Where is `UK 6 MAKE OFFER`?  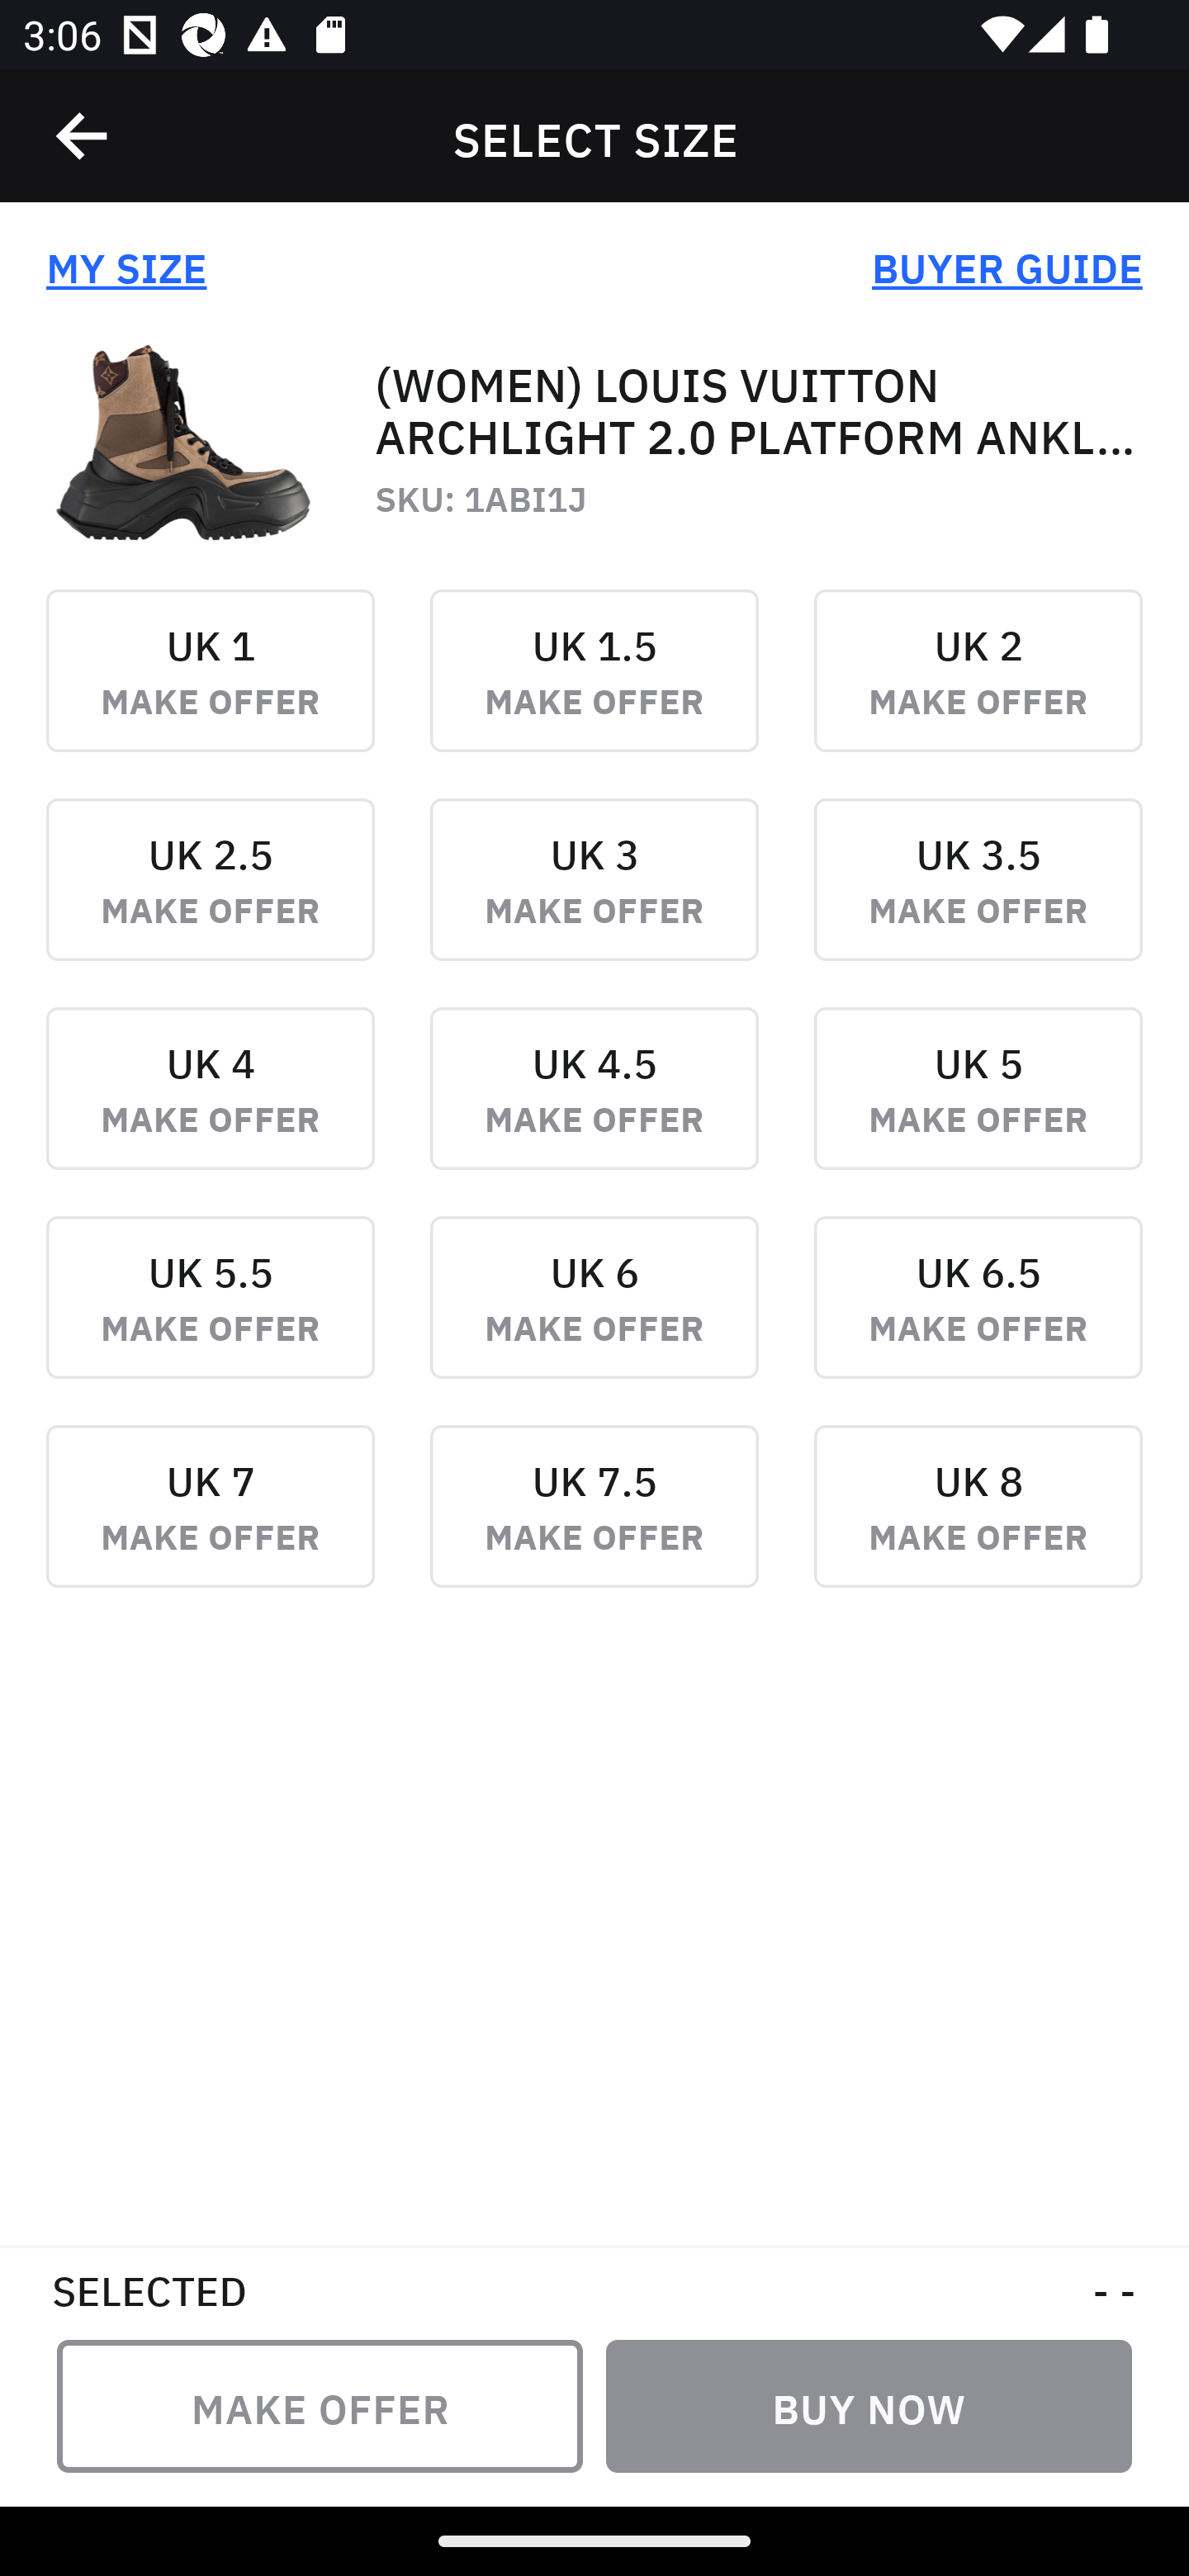 UK 6 MAKE OFFER is located at coordinates (594, 1319).